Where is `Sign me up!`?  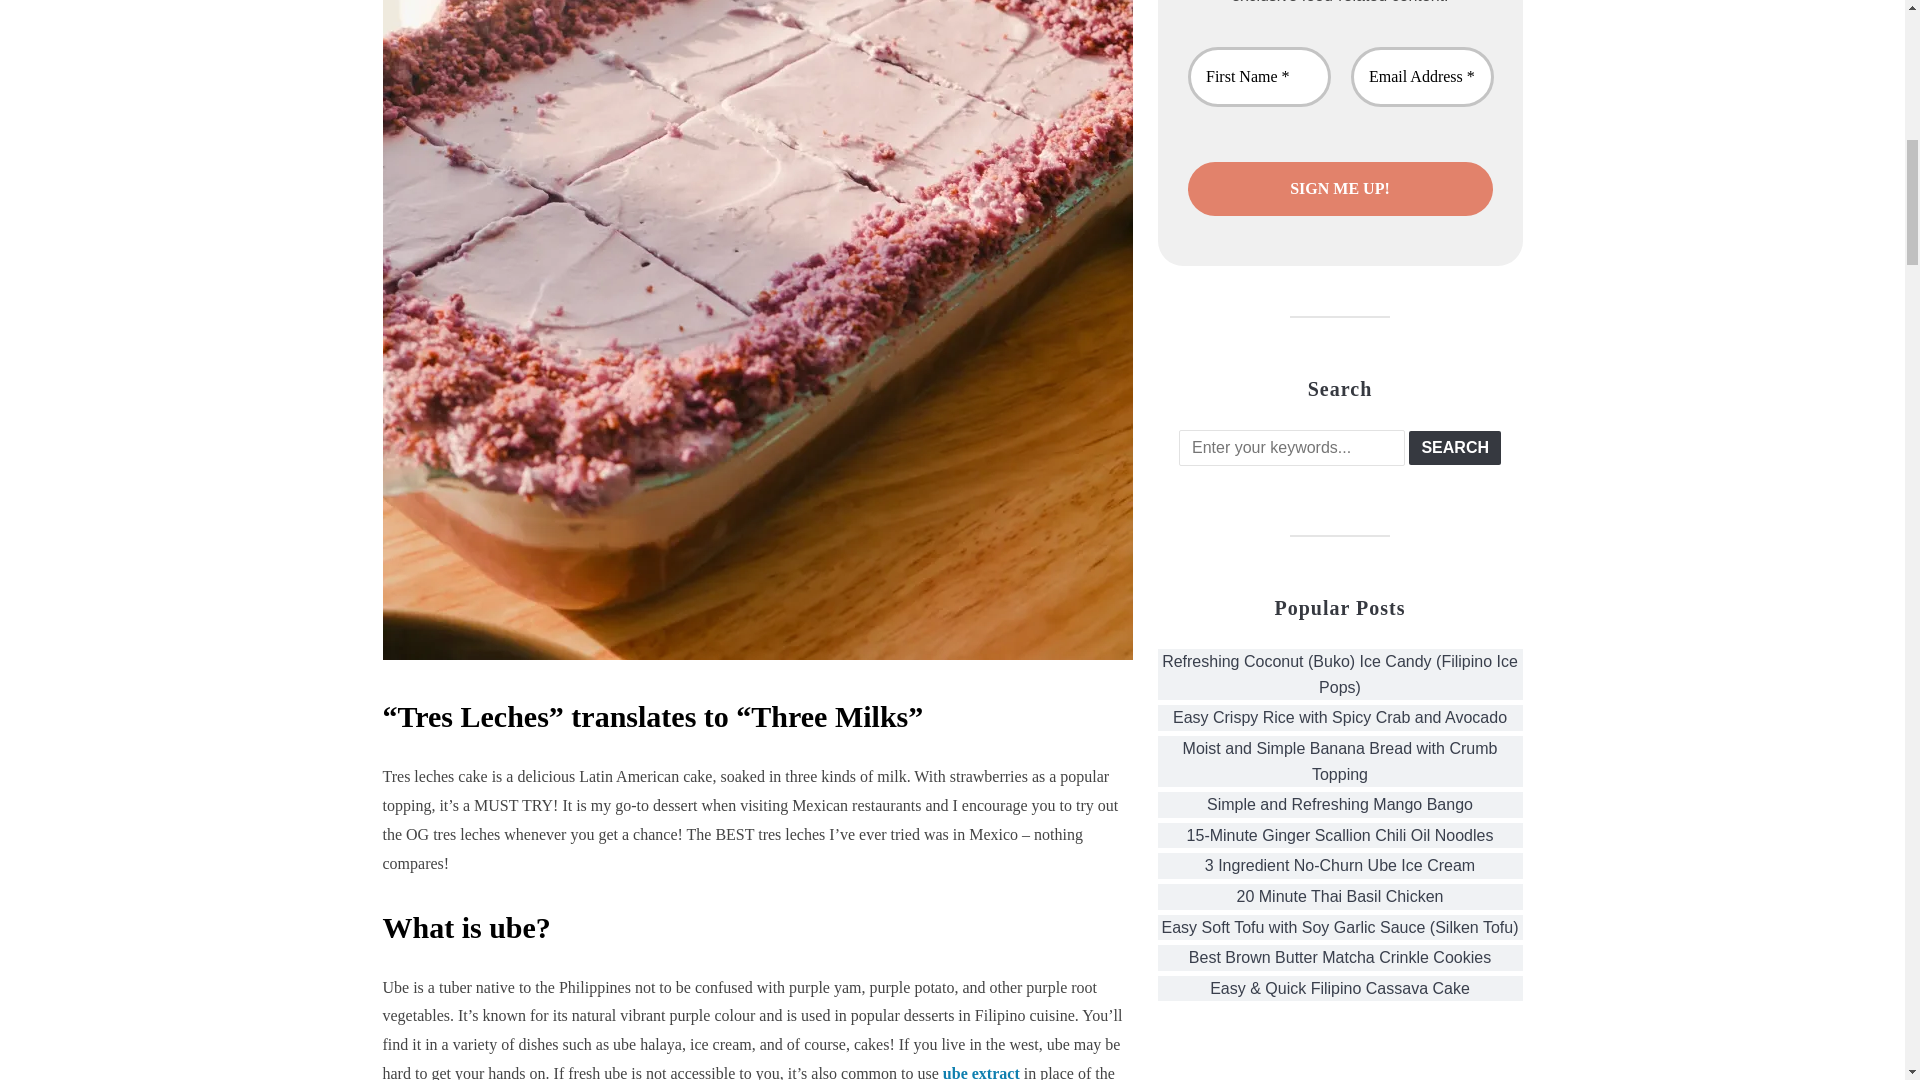
Sign me up! is located at coordinates (1340, 189).